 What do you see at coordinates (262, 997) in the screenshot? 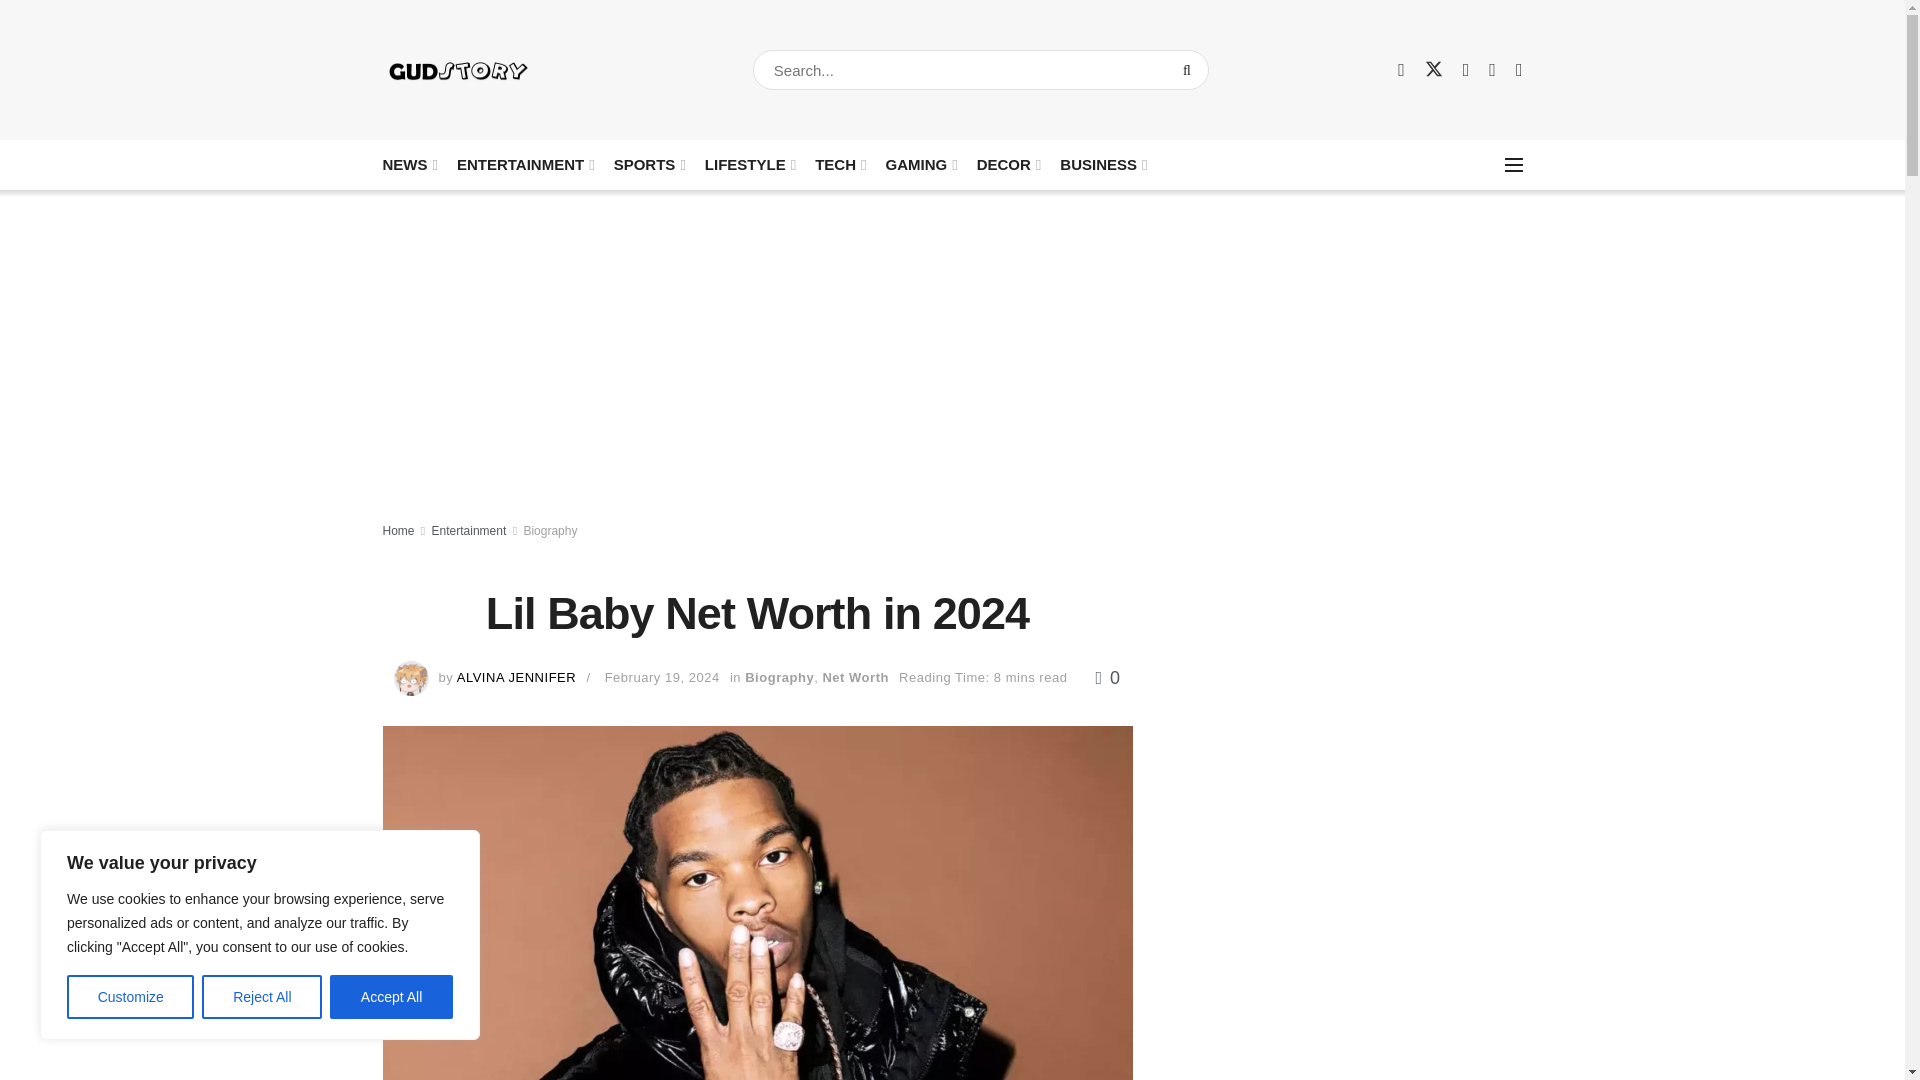
I see `Reject All` at bounding box center [262, 997].